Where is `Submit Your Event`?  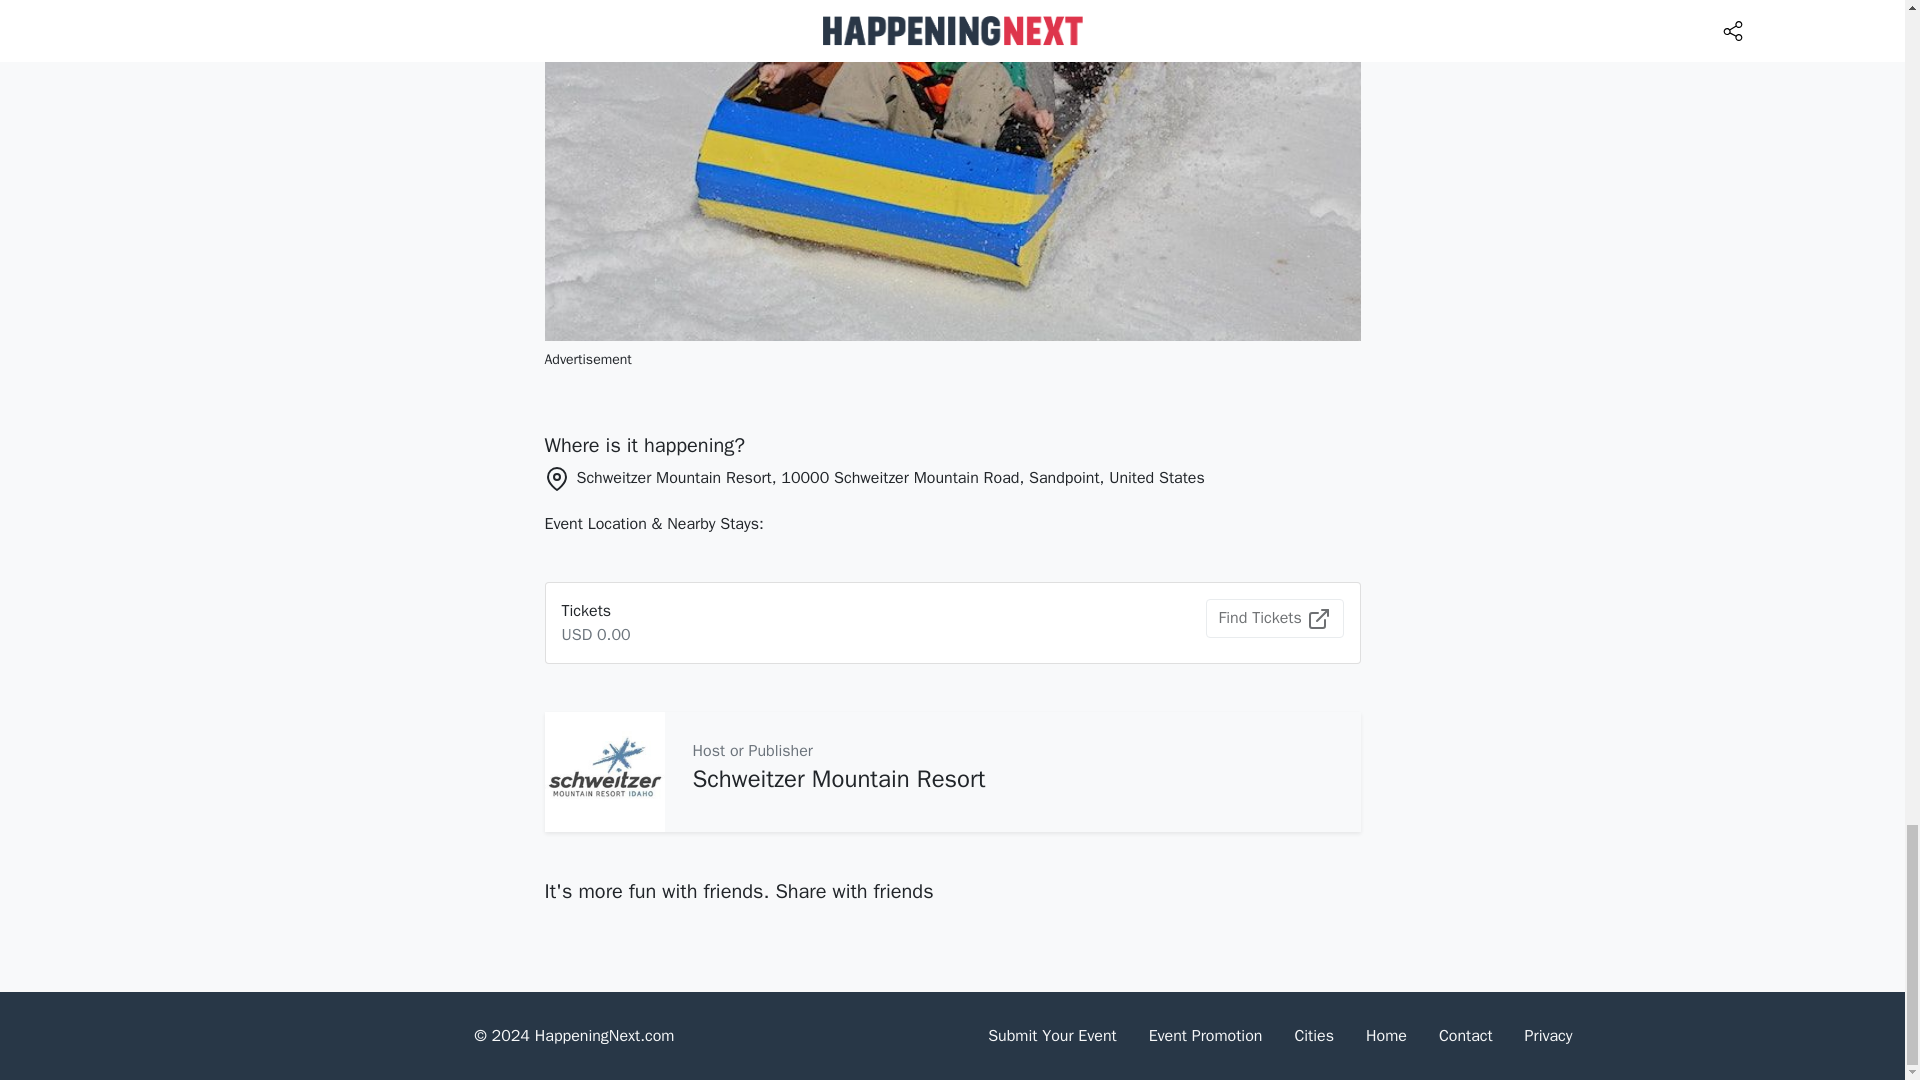 Submit Your Event is located at coordinates (1052, 1036).